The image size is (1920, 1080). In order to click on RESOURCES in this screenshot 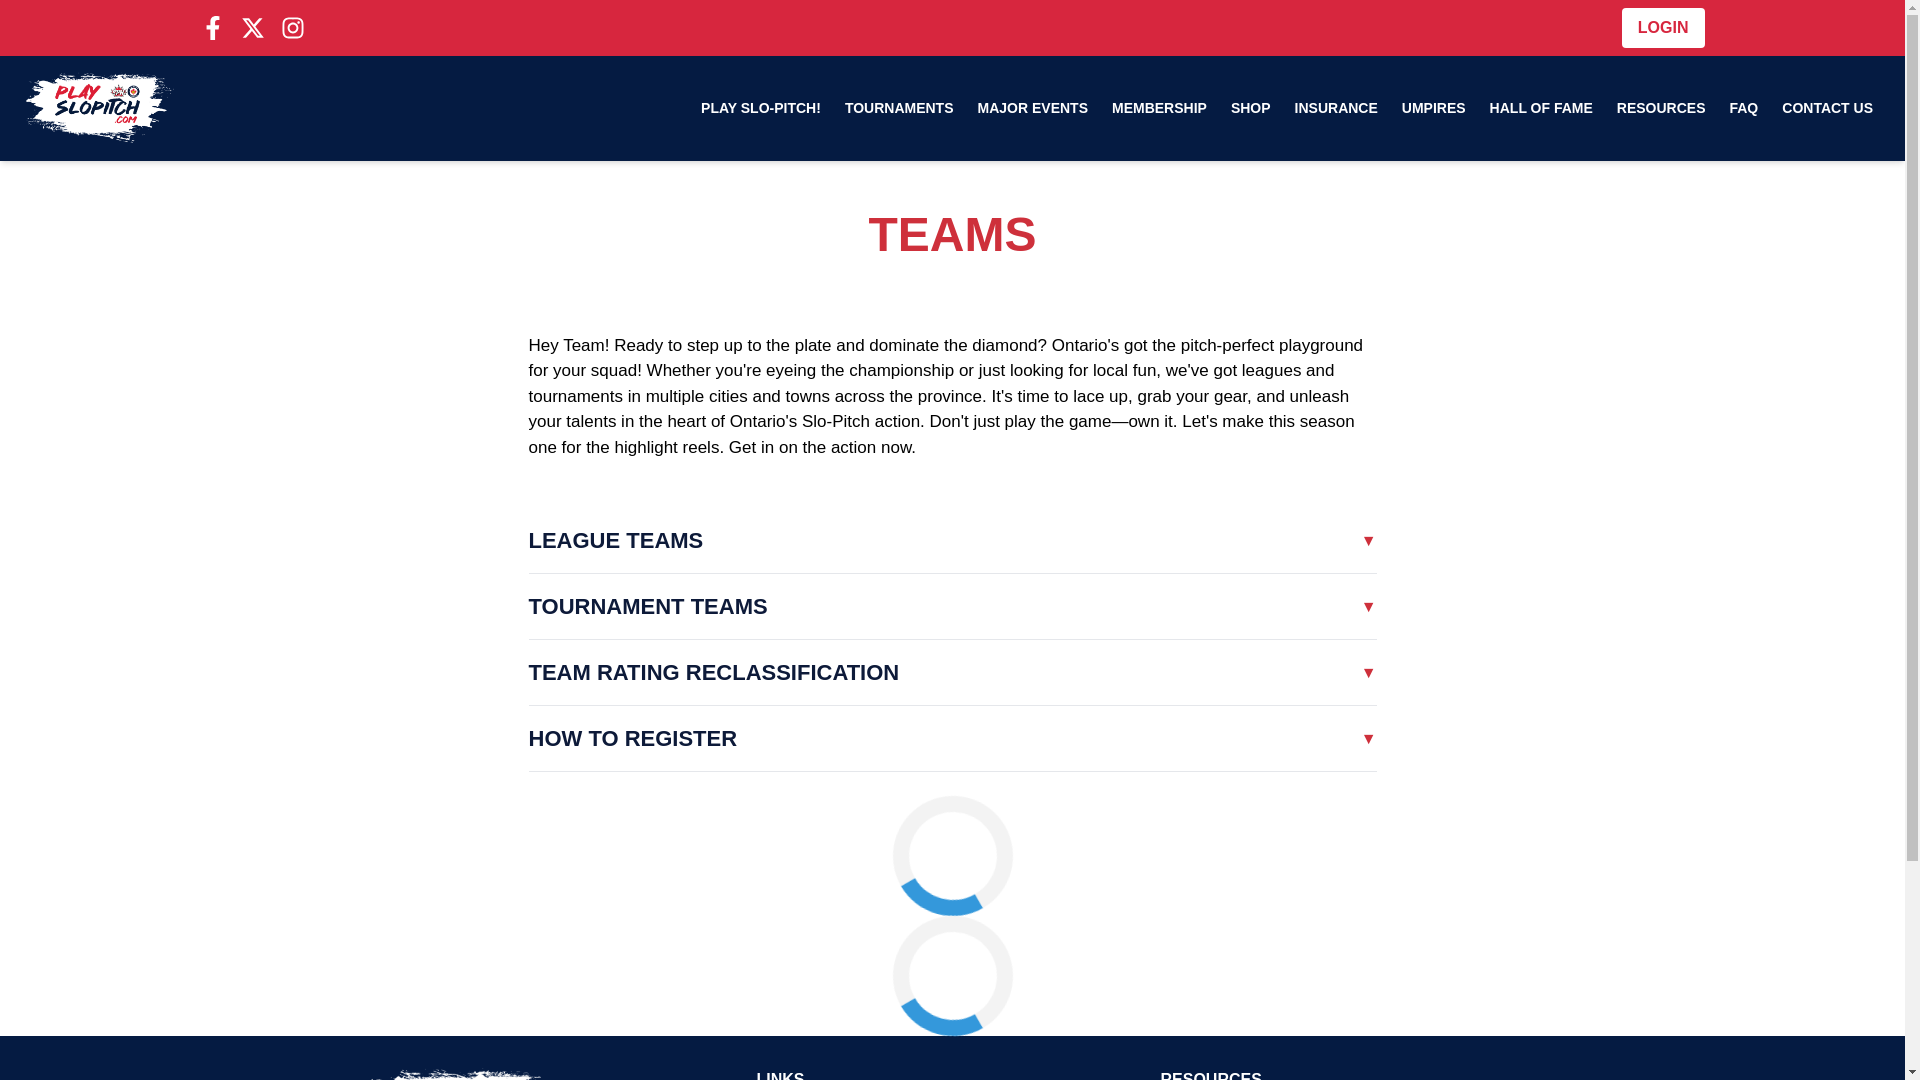, I will do `click(1661, 108)`.